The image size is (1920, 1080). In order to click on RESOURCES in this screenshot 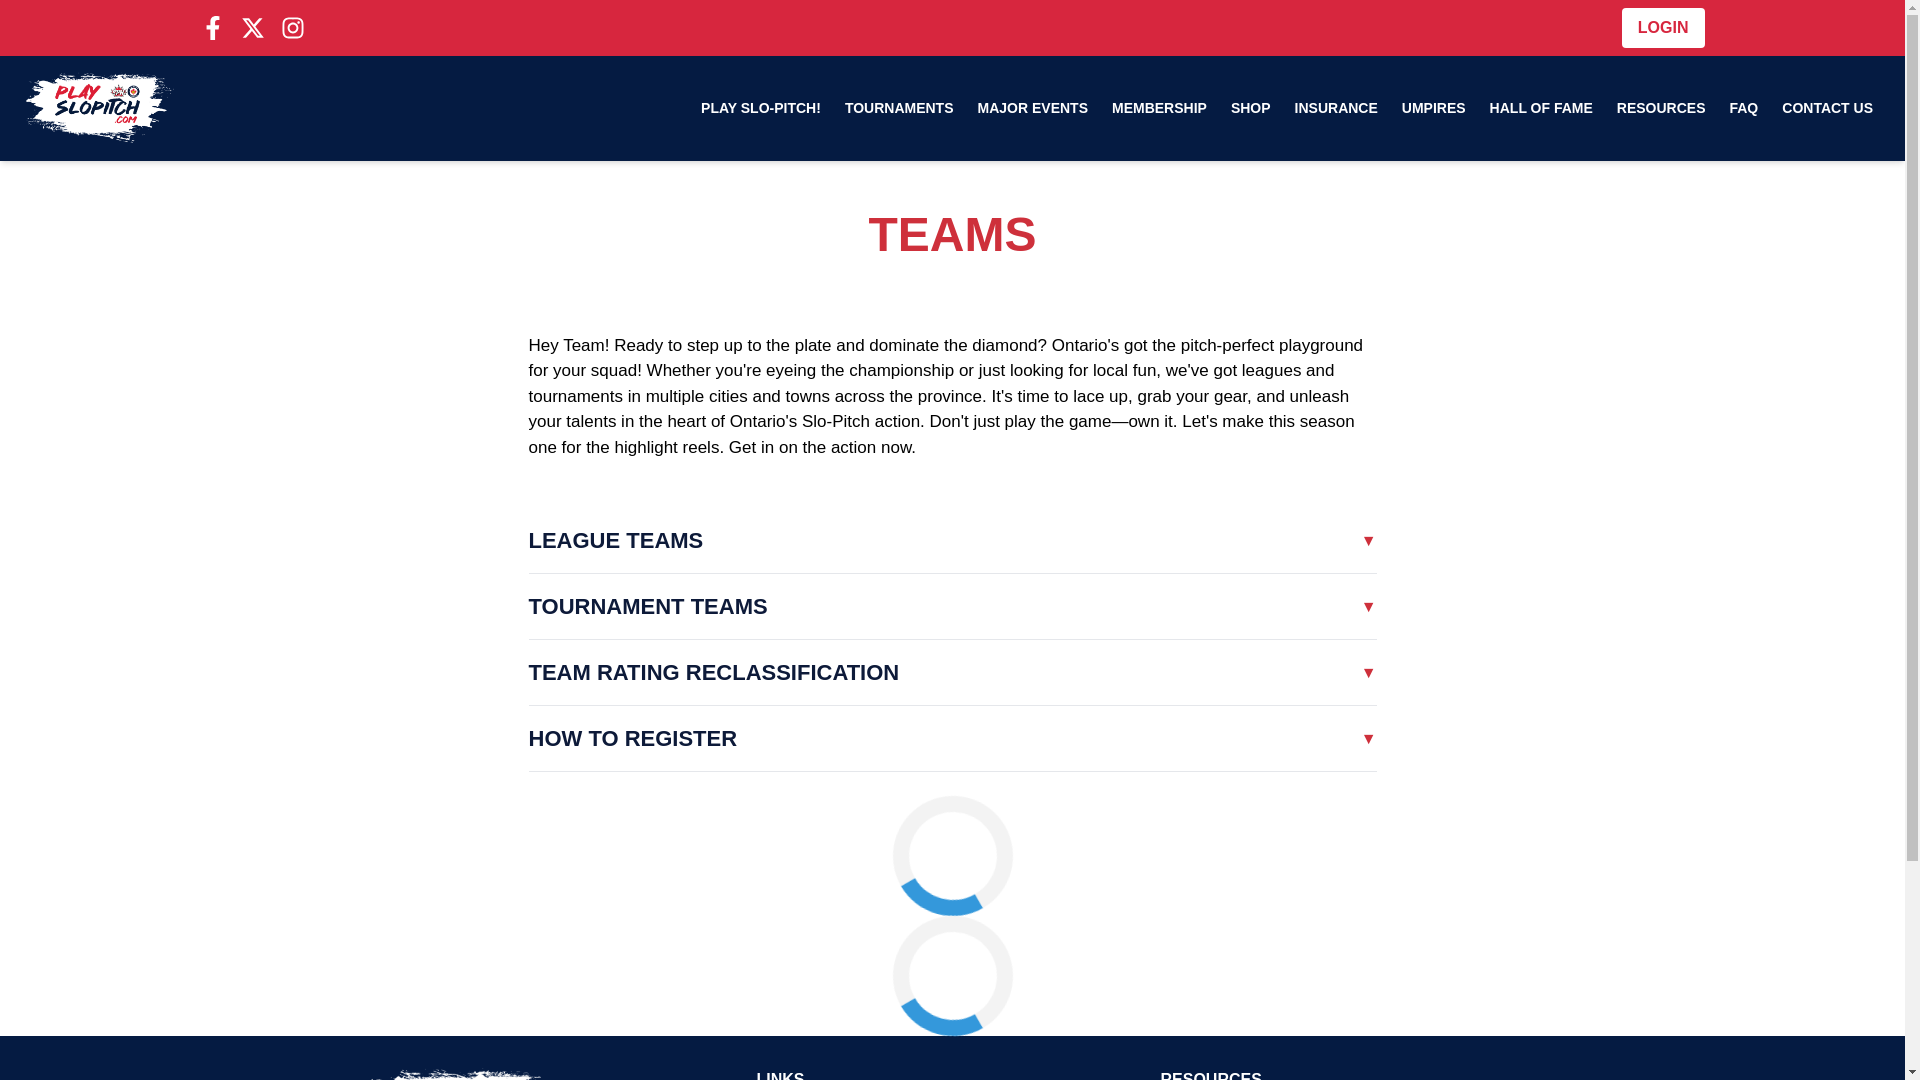, I will do `click(1661, 108)`.